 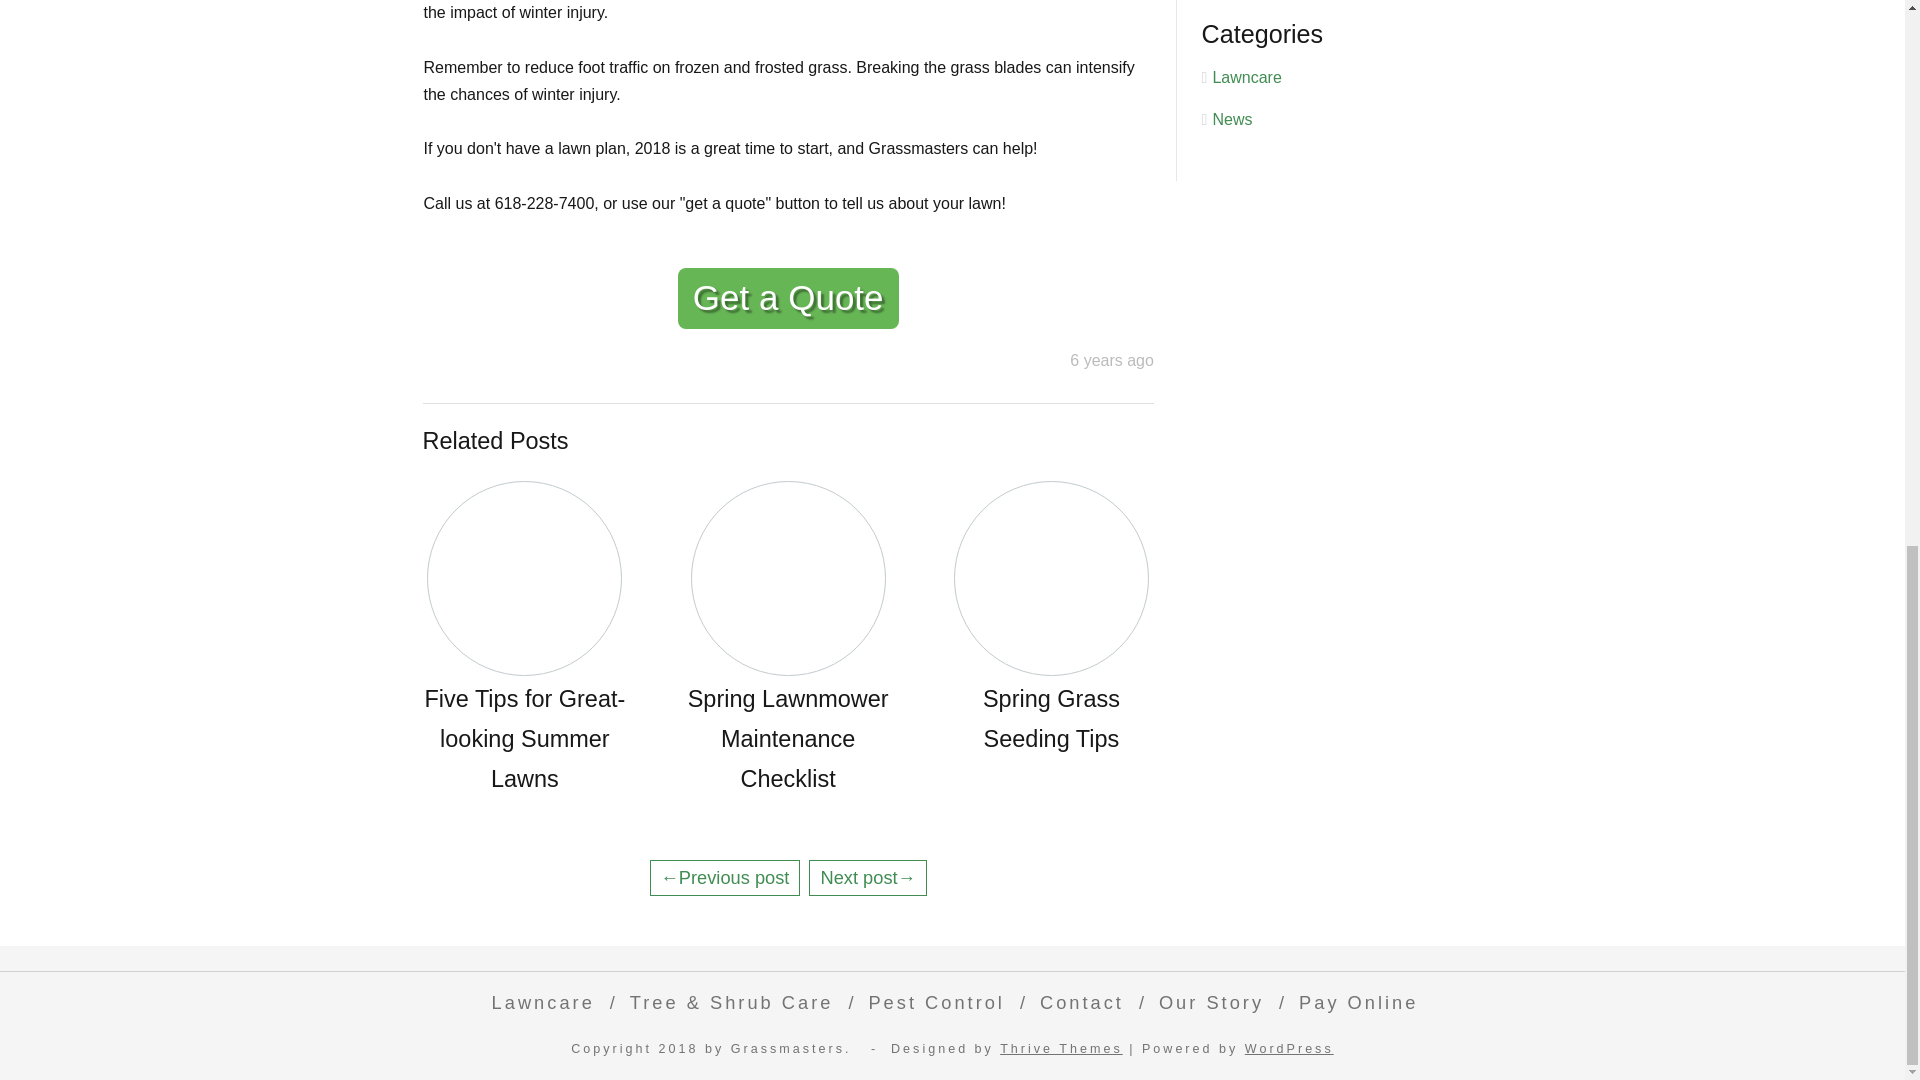 I want to click on Lawncare, so click(x=538, y=1002).